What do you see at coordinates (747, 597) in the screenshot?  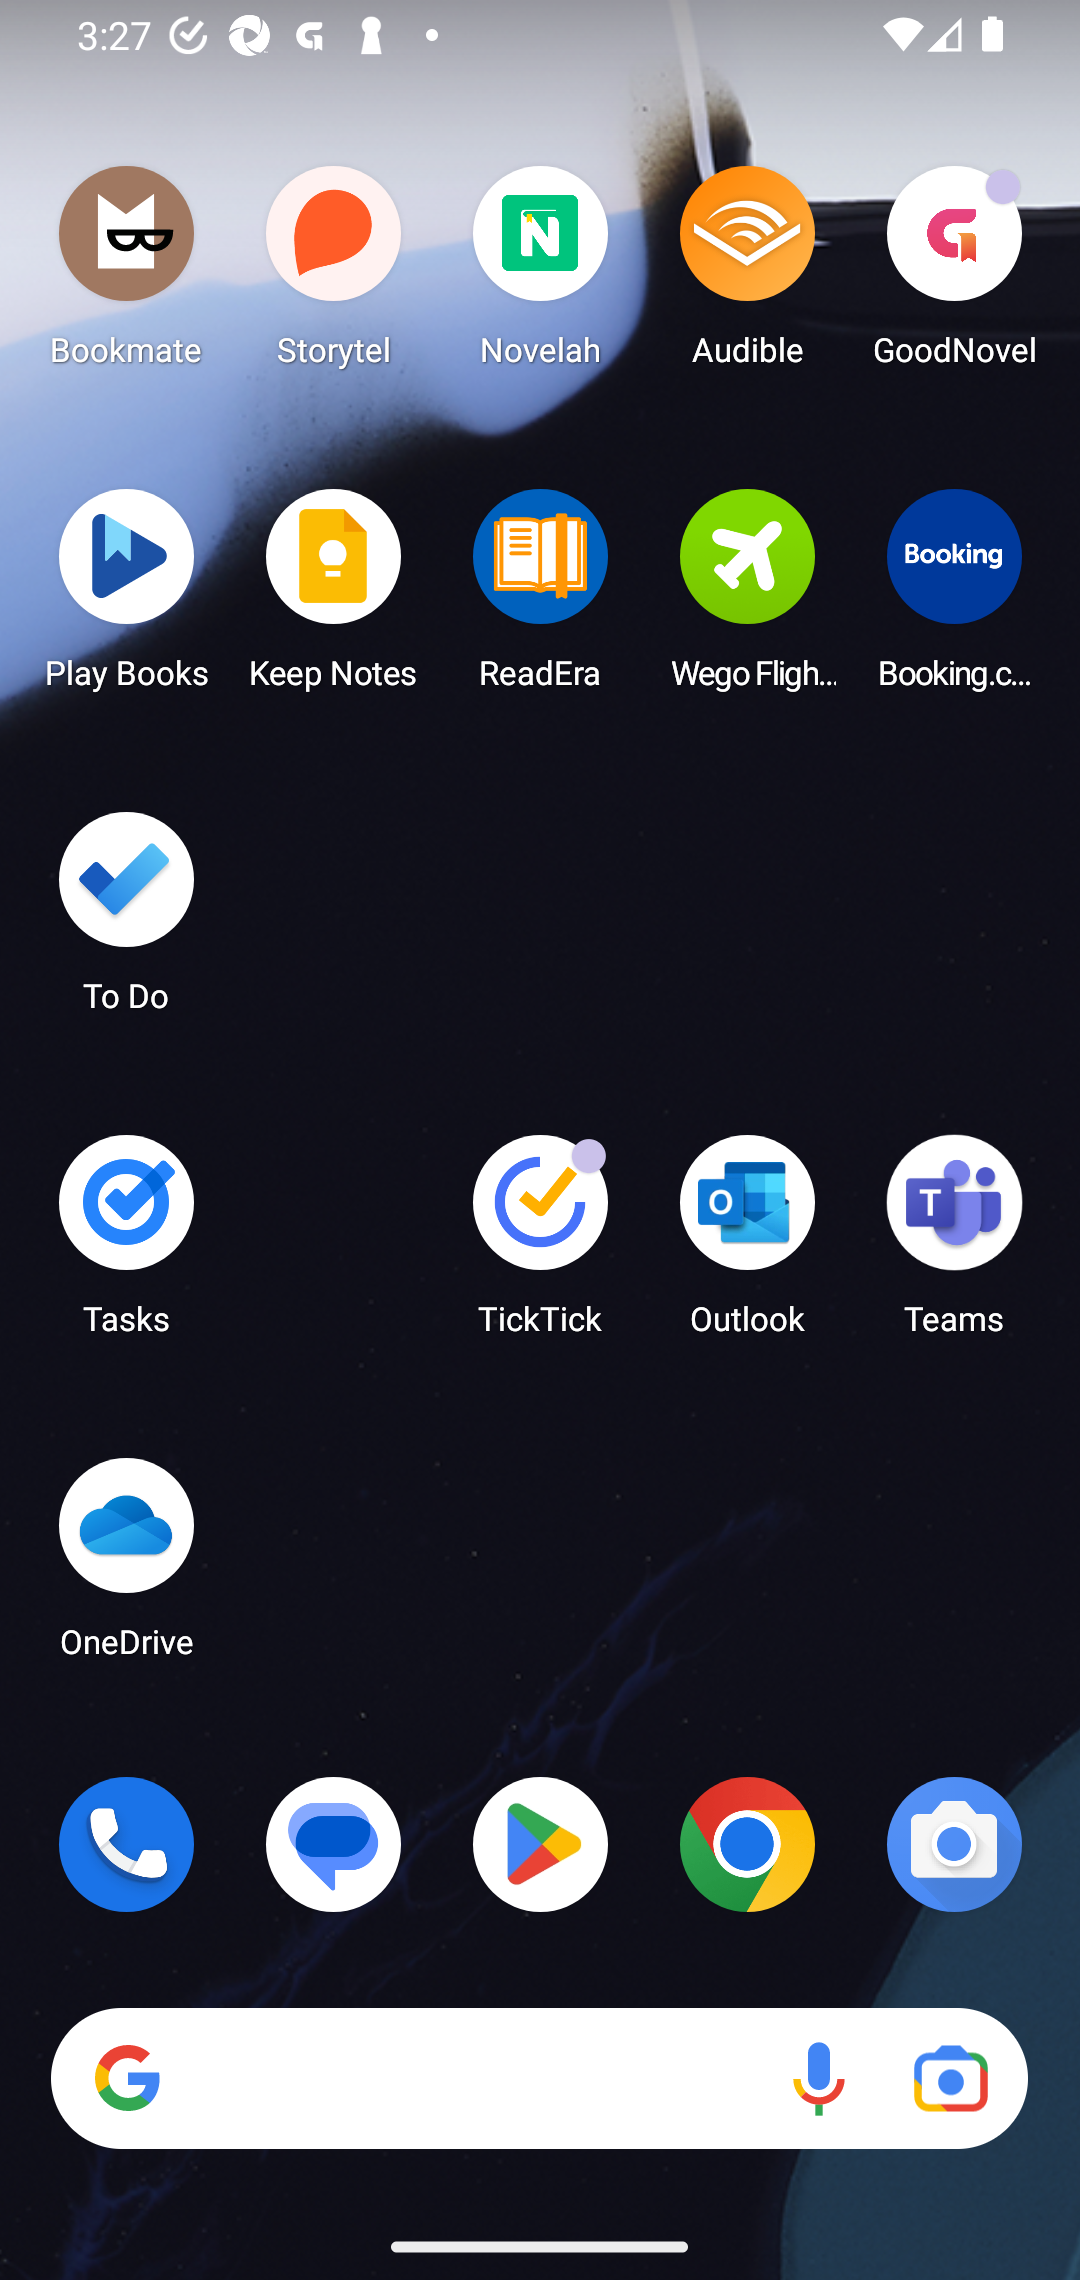 I see `Wego Flights & Hotels` at bounding box center [747, 597].